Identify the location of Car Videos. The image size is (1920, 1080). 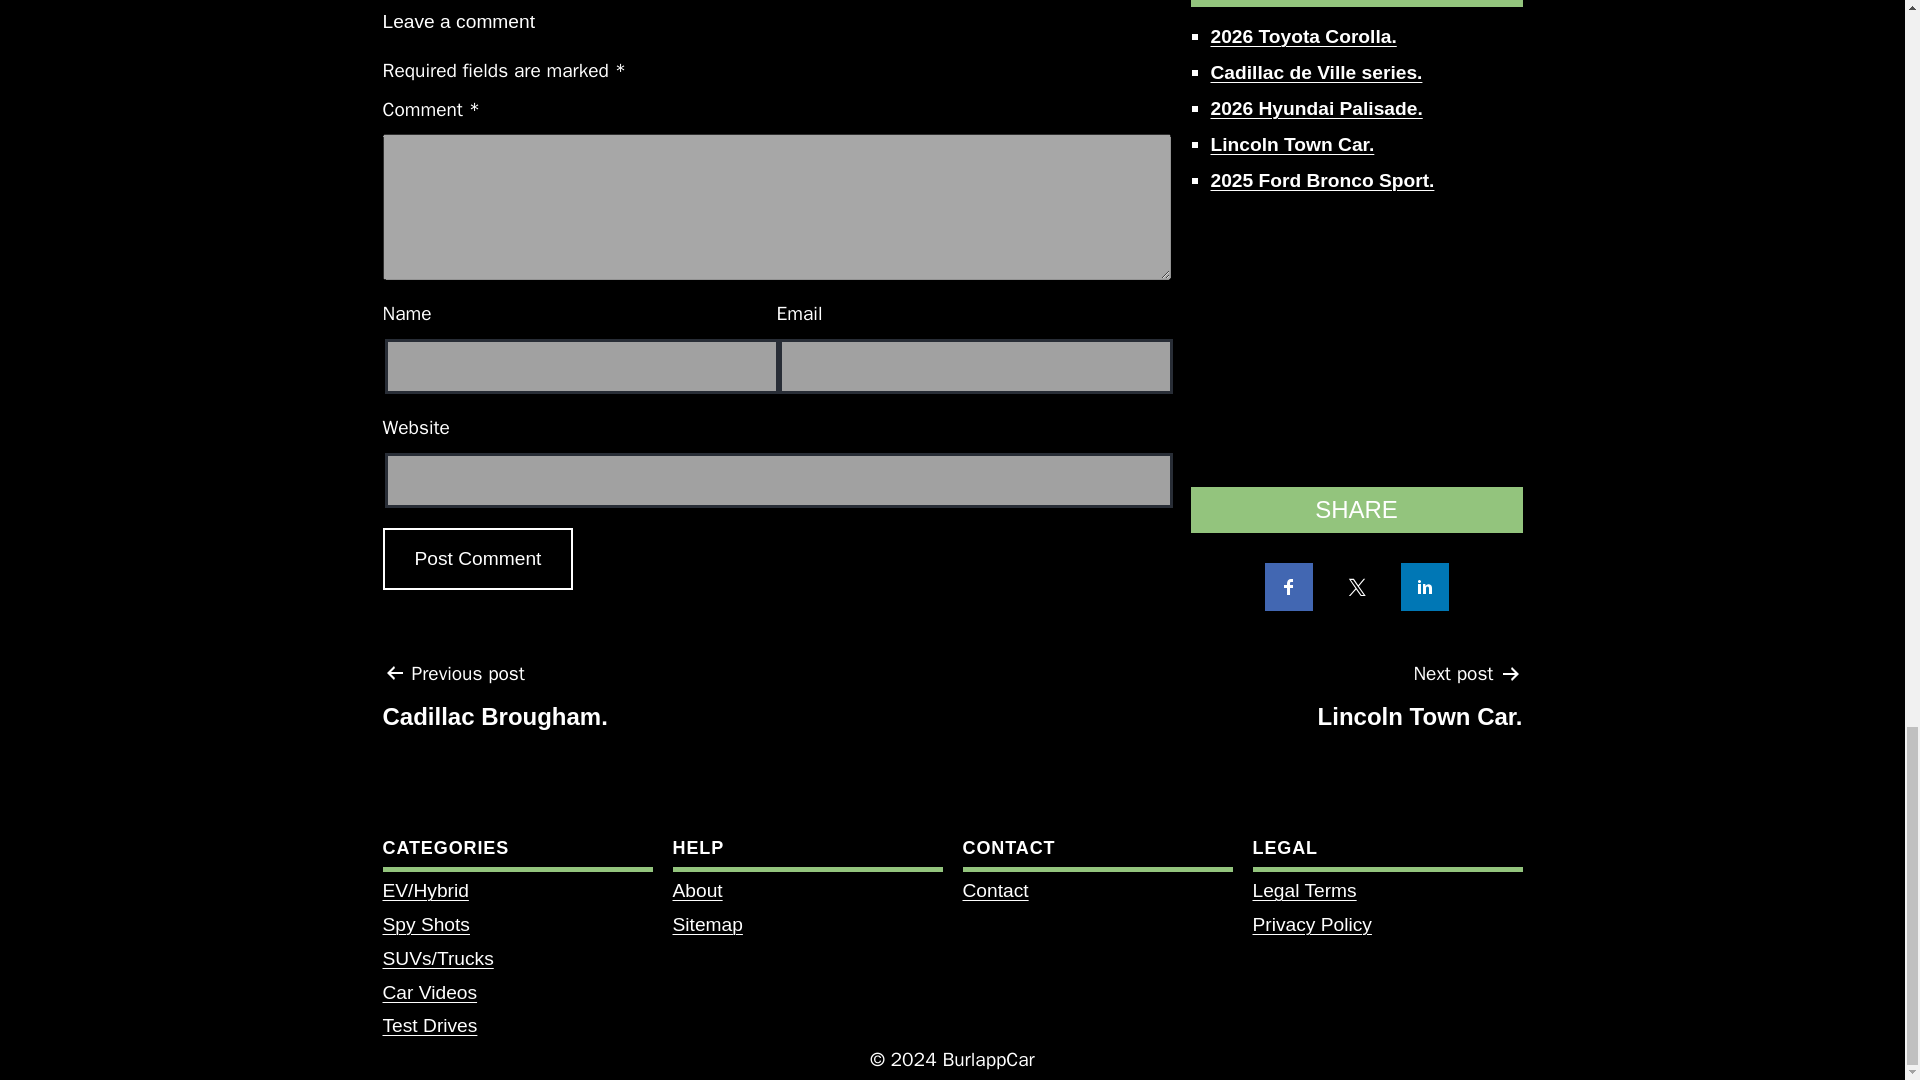
(1420, 702).